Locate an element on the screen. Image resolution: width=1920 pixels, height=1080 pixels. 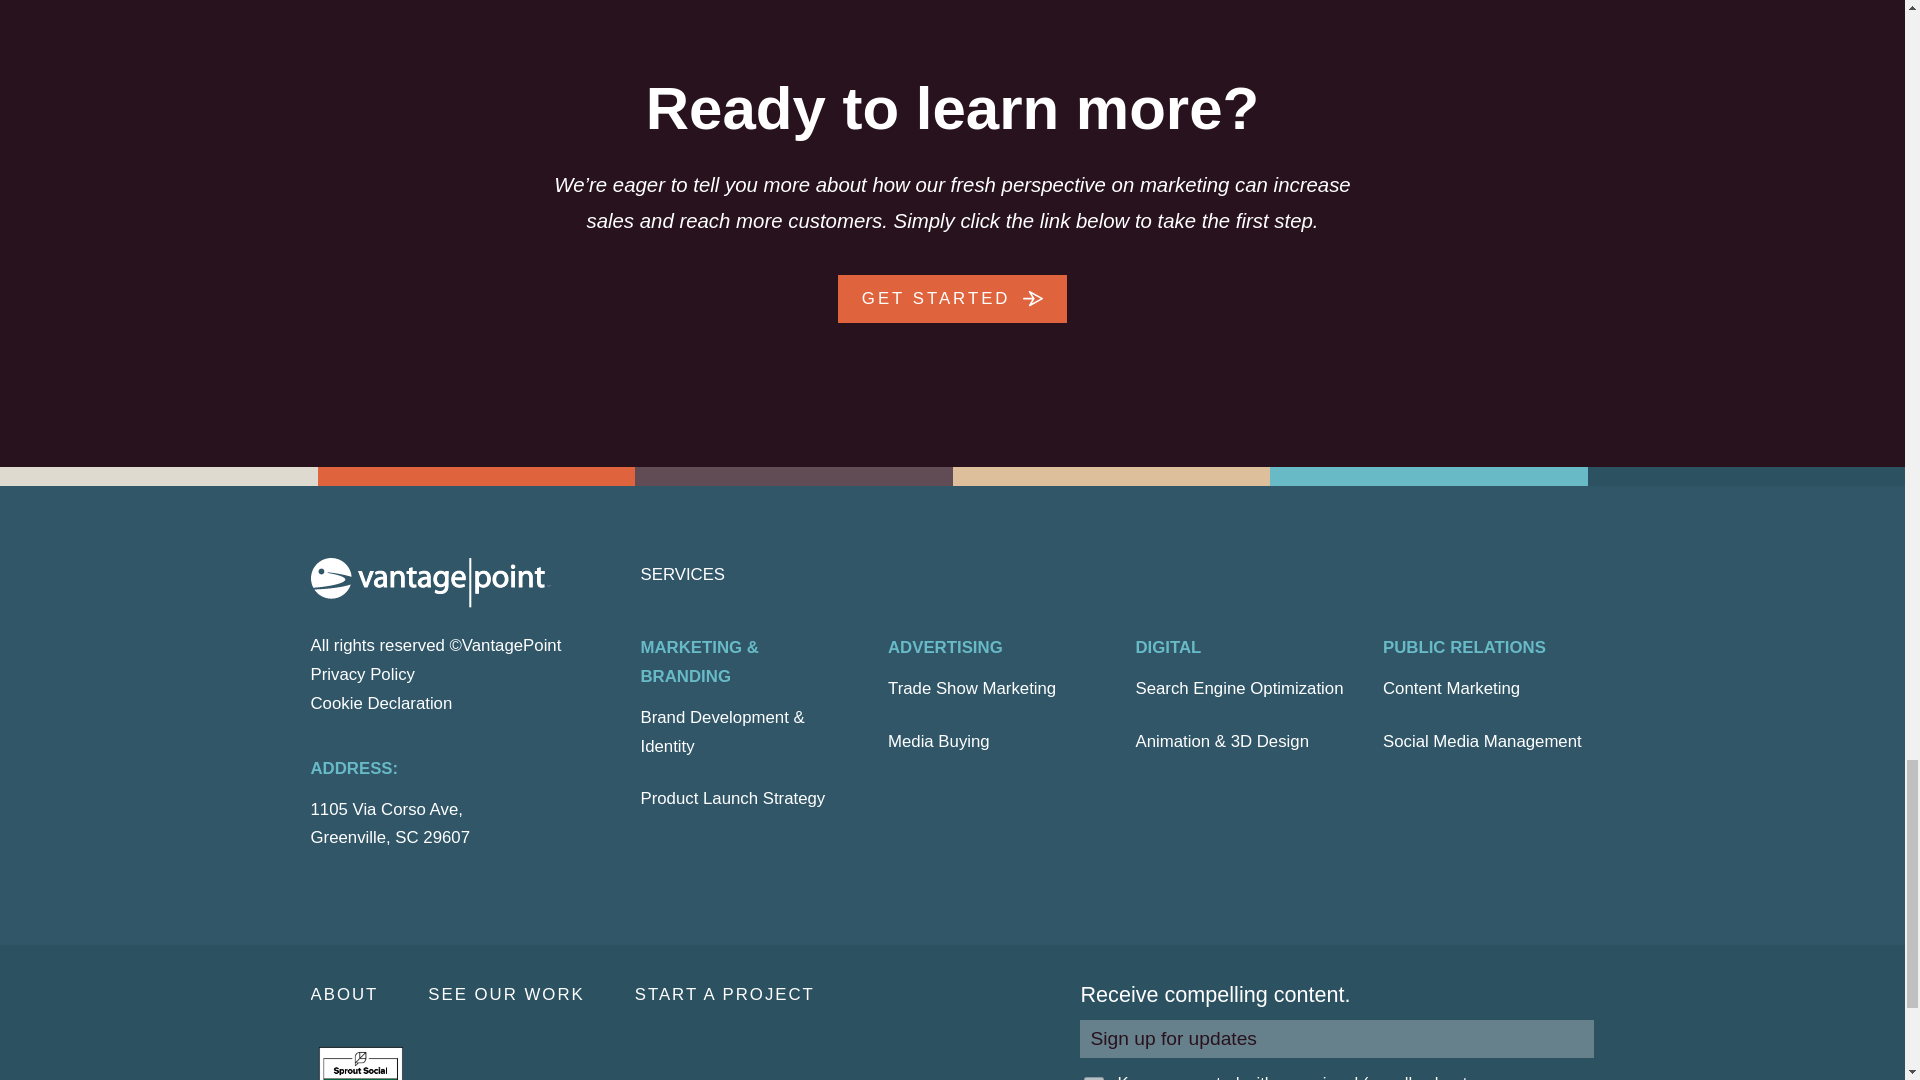
ABOUT is located at coordinates (368, 994).